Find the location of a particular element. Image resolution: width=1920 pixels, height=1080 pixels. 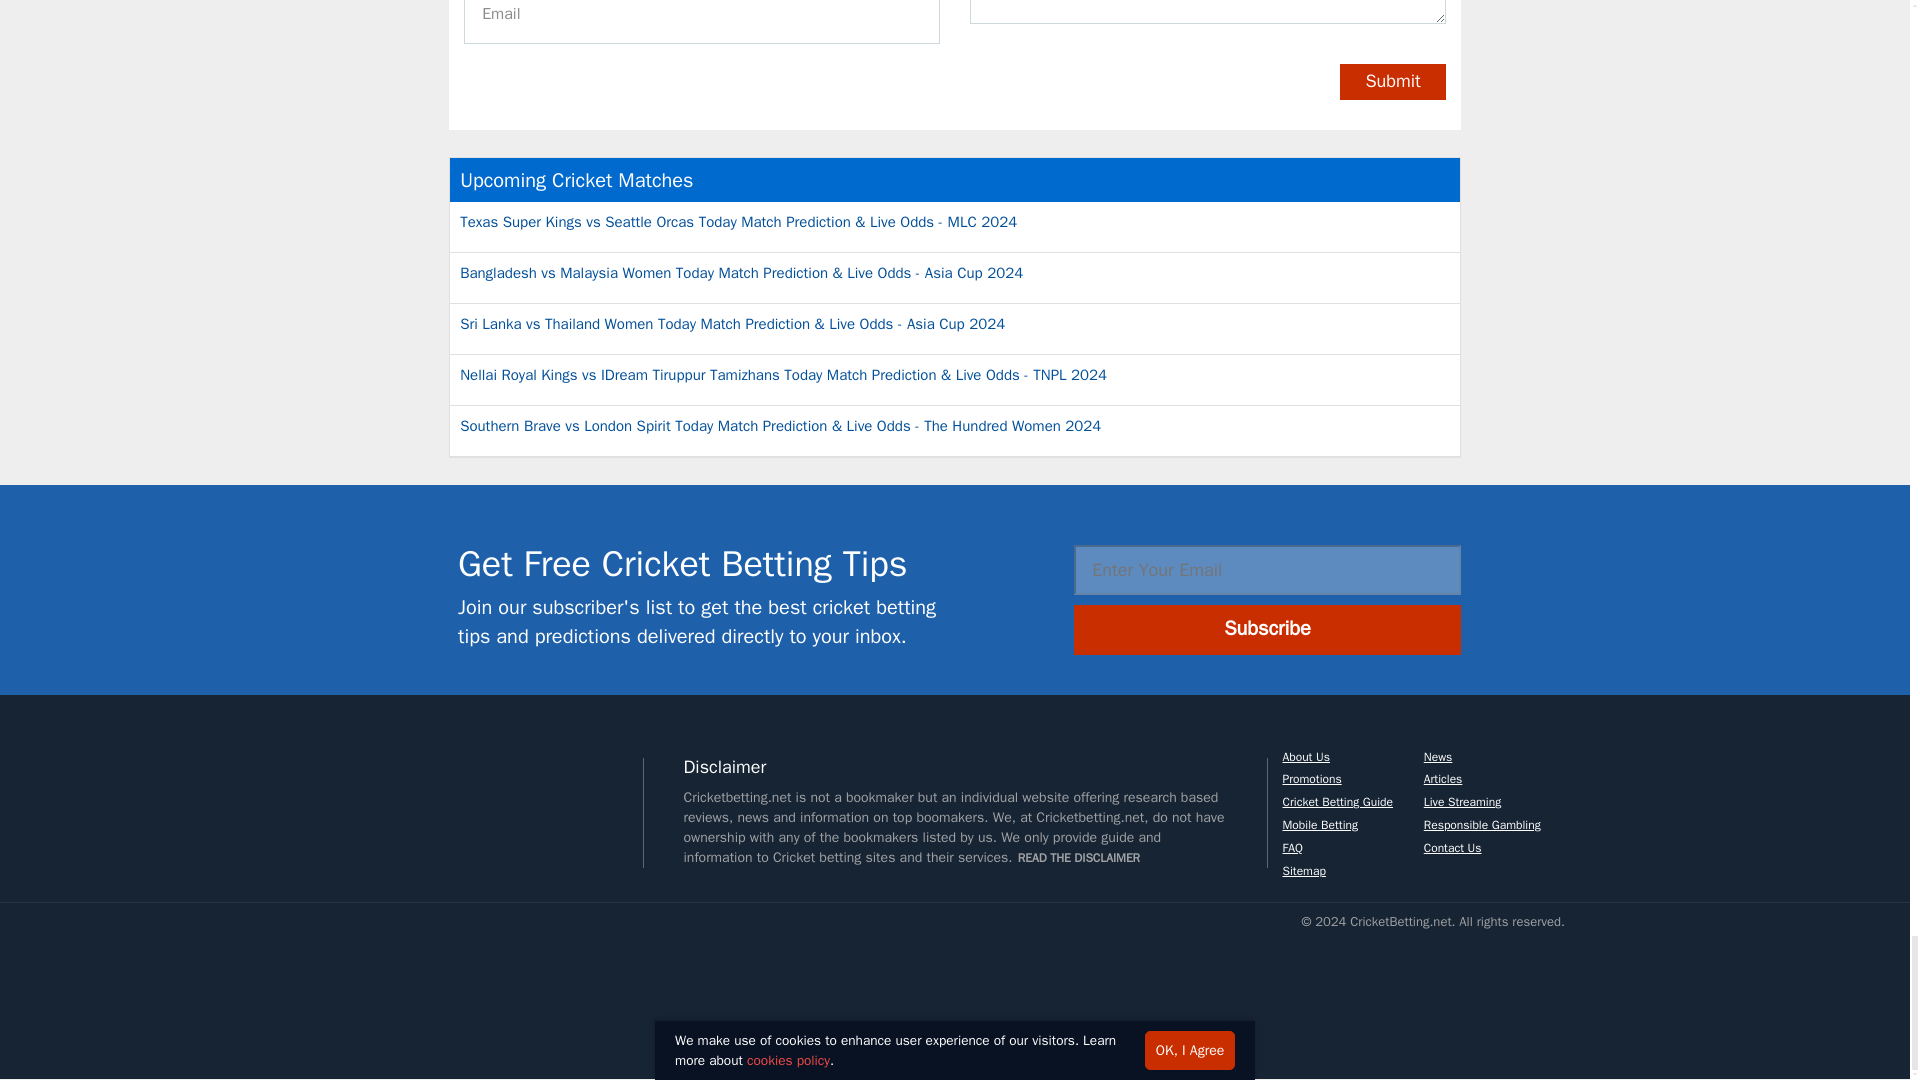

Cricket Betting is located at coordinates (396, 793).